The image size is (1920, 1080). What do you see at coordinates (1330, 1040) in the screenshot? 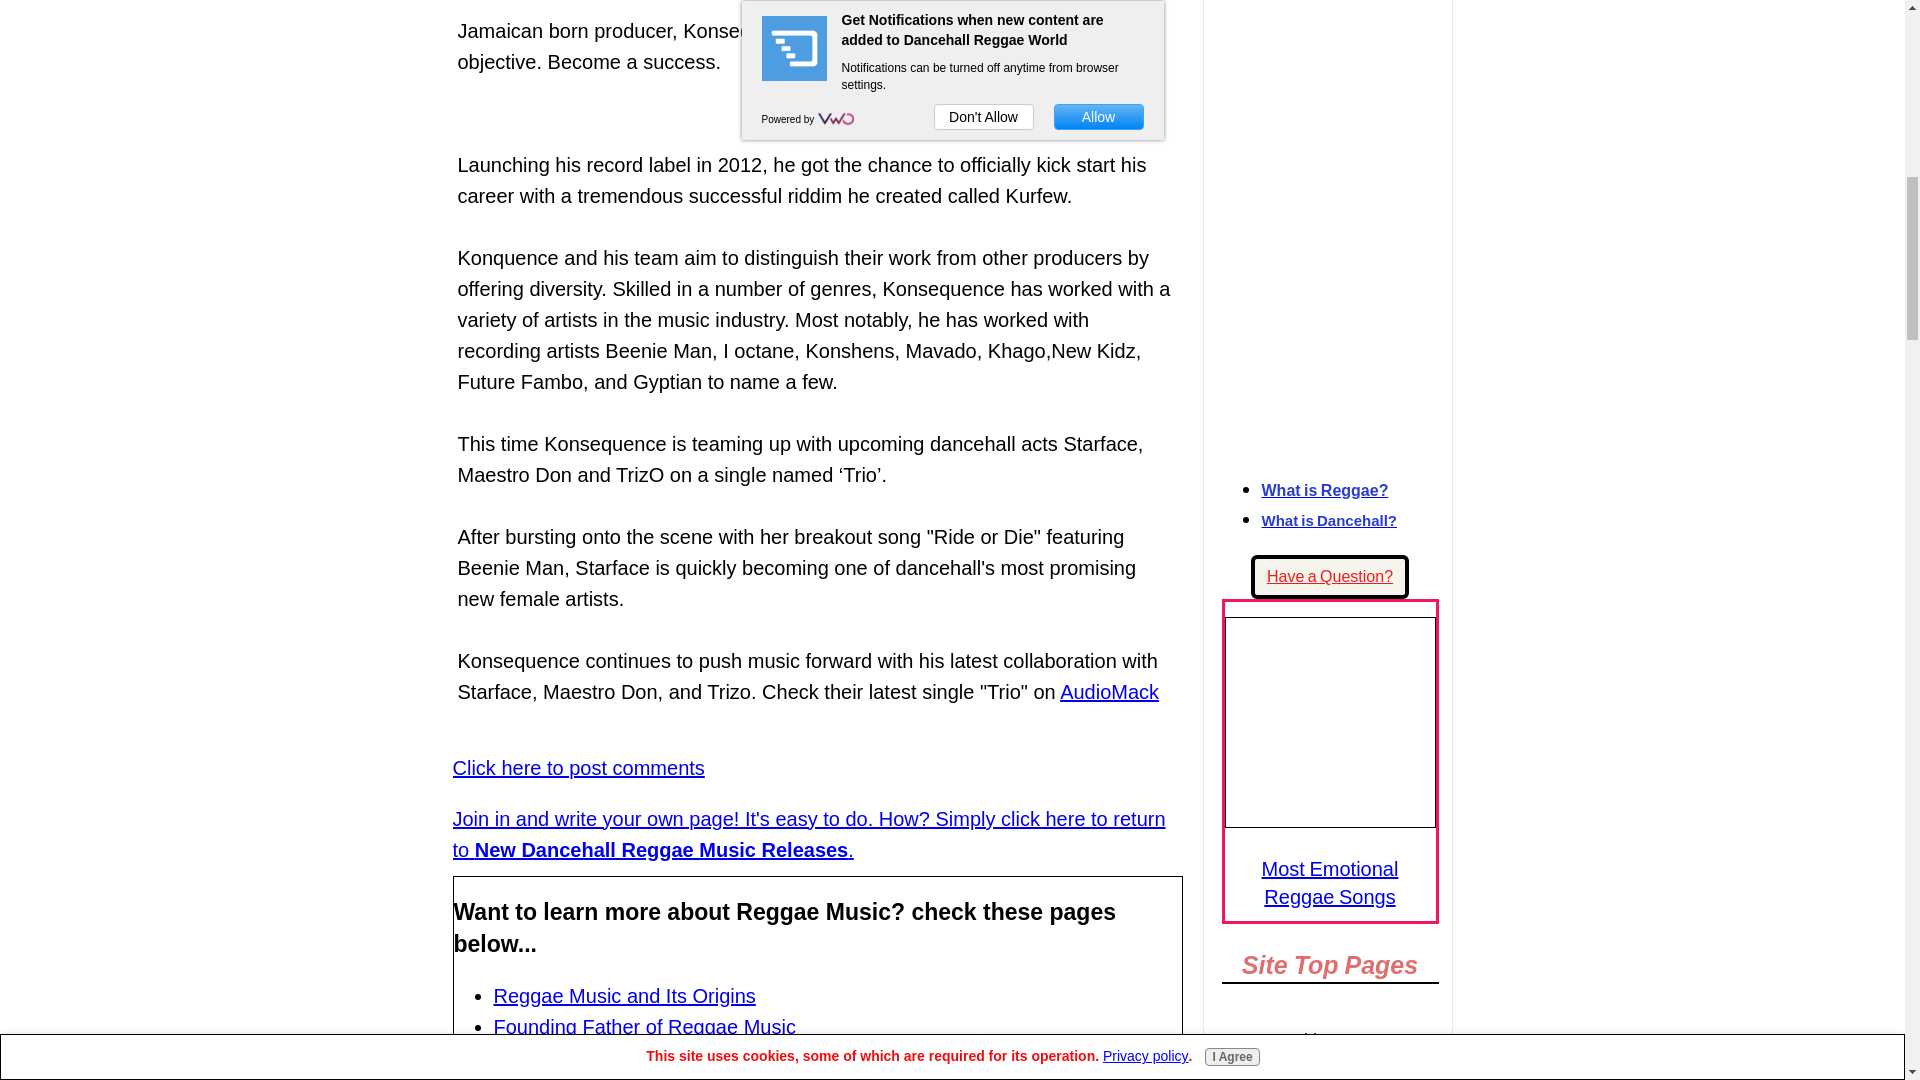
I see `Home` at bounding box center [1330, 1040].